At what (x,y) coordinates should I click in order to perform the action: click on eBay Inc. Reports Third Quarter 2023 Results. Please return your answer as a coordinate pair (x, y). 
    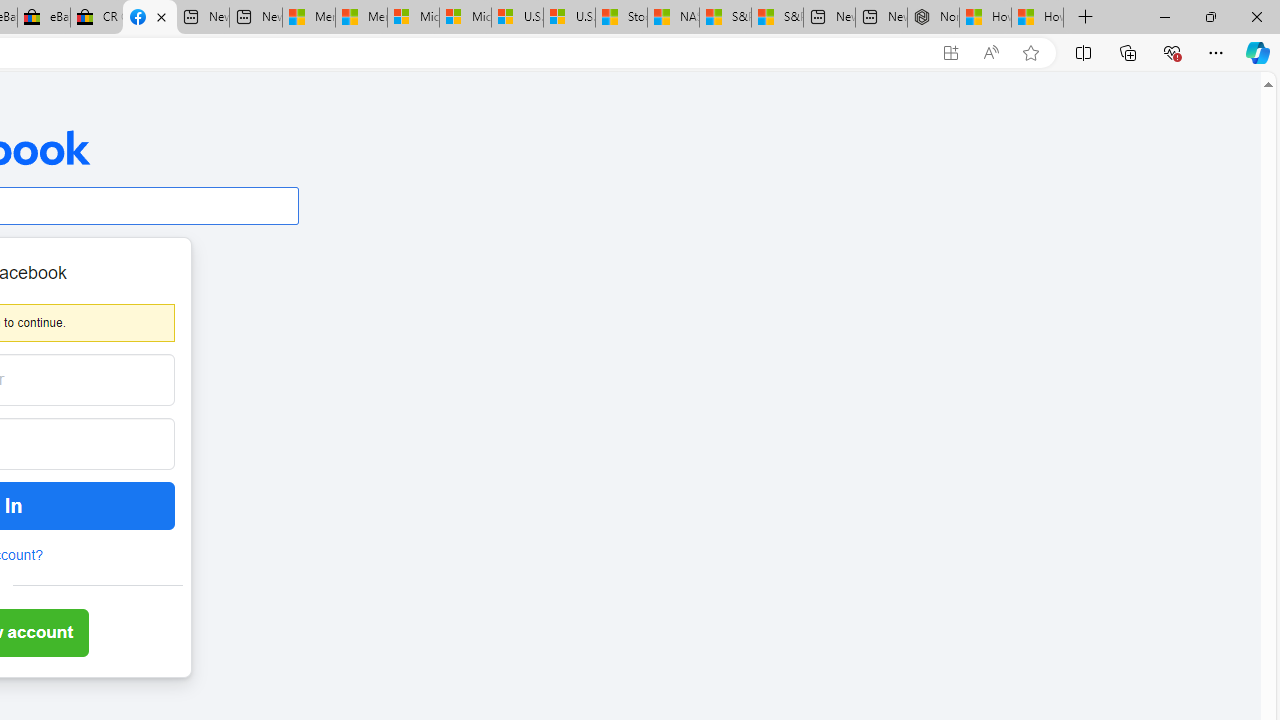
    Looking at the image, I should click on (44, 18).